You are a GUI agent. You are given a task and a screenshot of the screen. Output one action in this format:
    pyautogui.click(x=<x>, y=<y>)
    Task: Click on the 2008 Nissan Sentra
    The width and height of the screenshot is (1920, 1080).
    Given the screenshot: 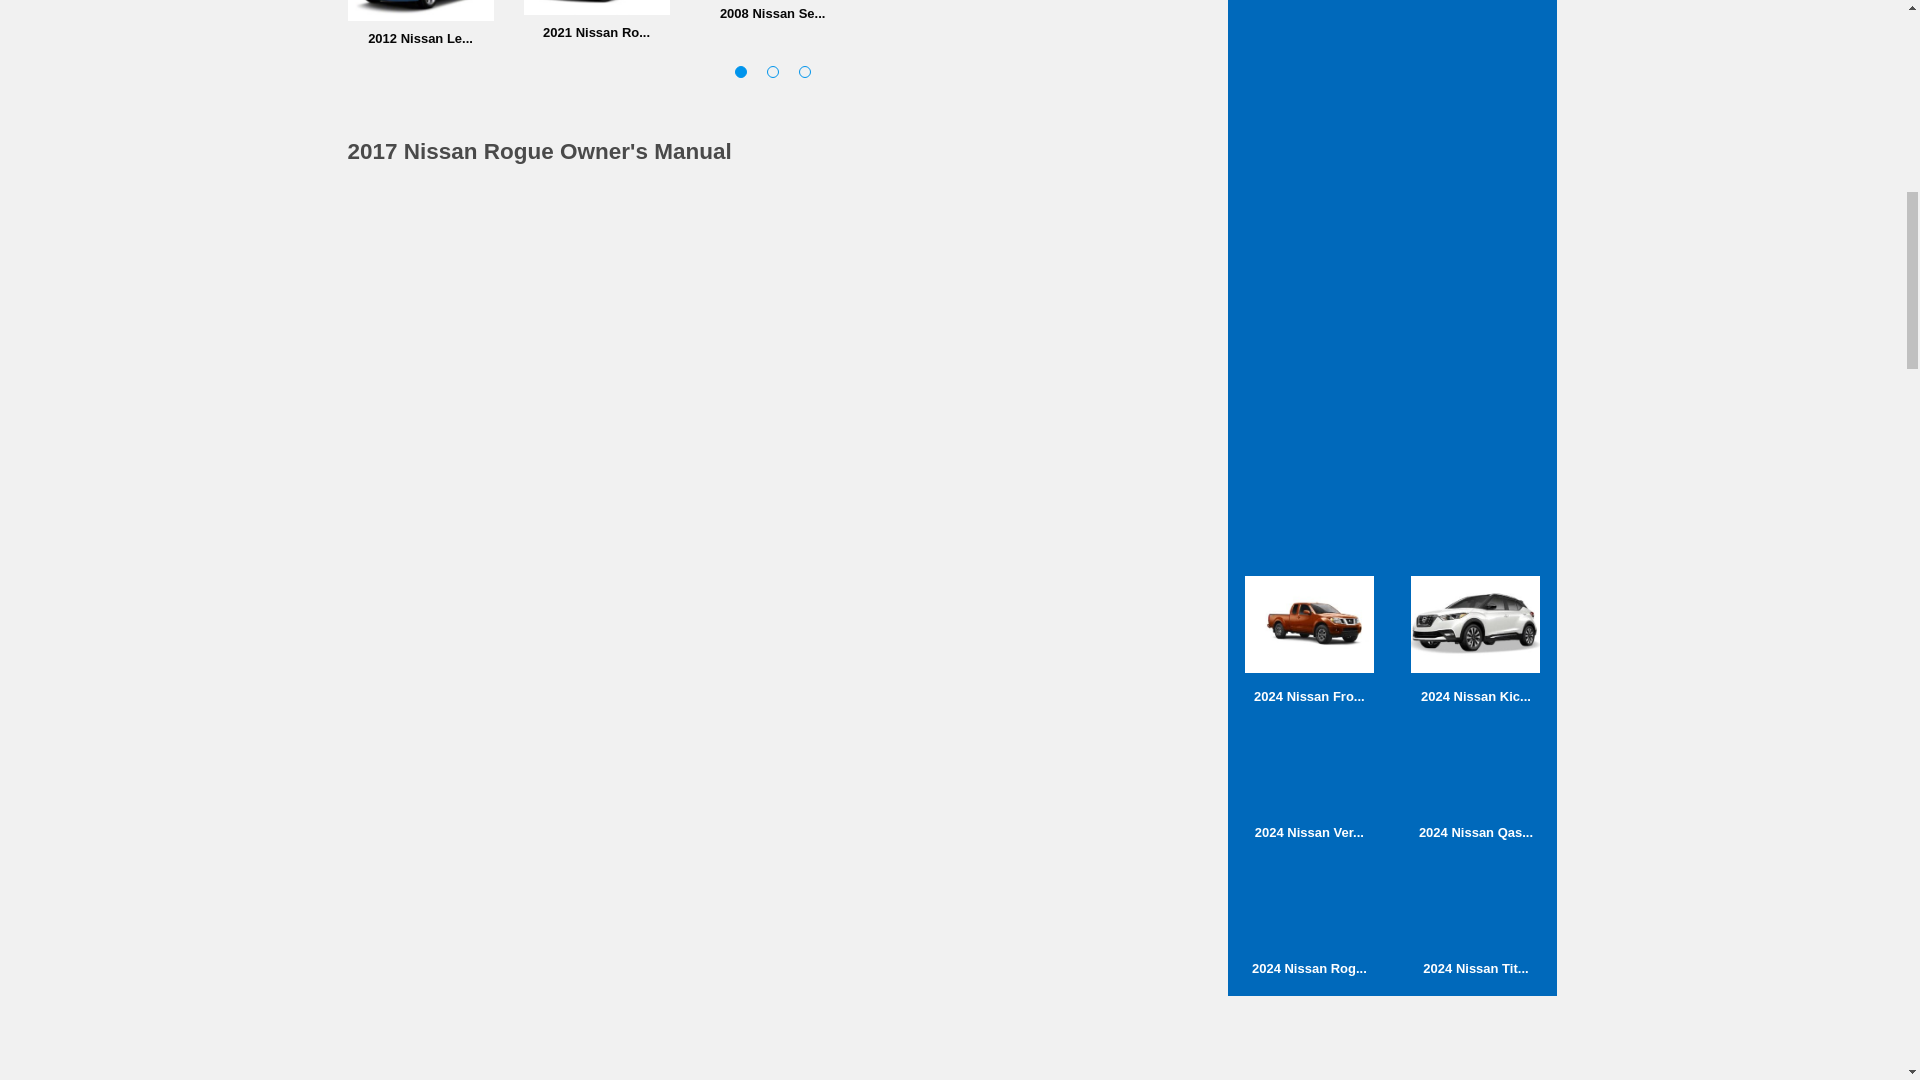 What is the action you would take?
    pyautogui.click(x=773, y=10)
    